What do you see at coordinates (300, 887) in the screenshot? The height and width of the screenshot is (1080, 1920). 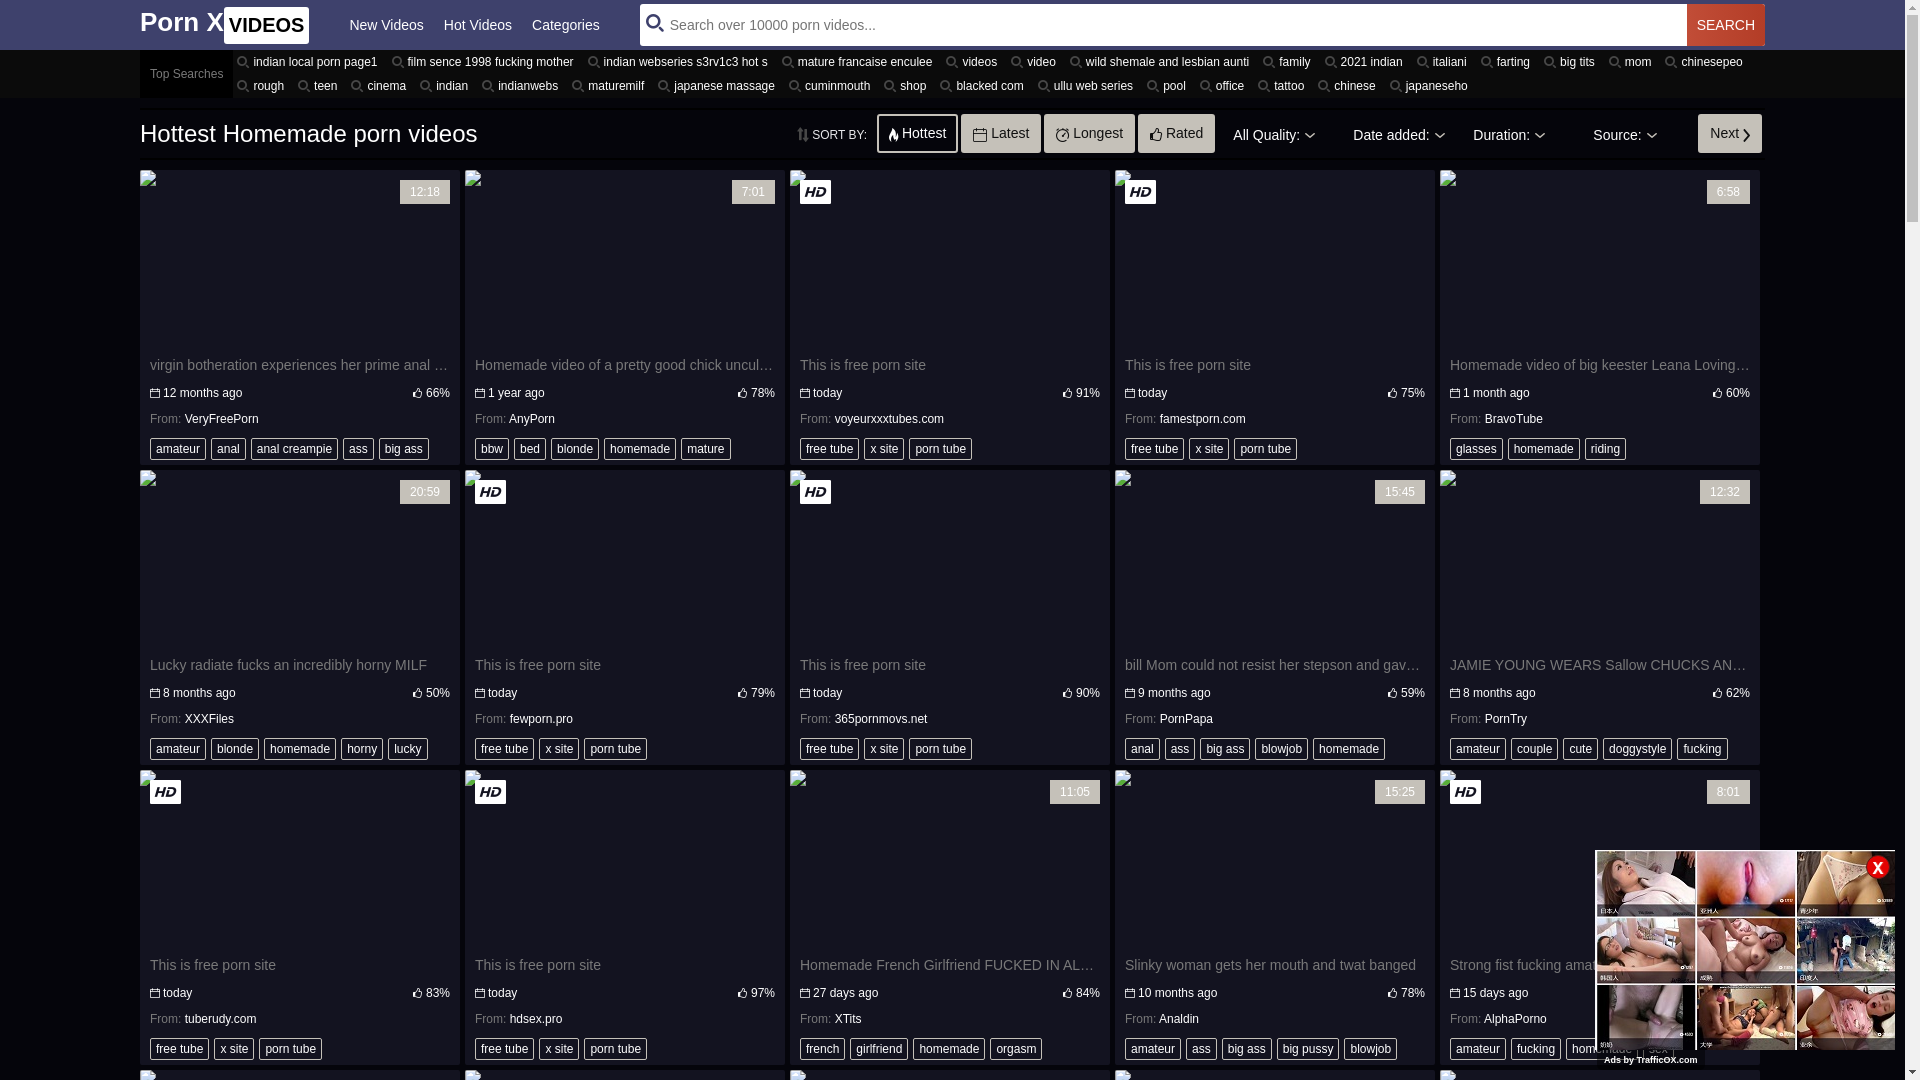 I see `This is free porn site
today
83%` at bounding box center [300, 887].